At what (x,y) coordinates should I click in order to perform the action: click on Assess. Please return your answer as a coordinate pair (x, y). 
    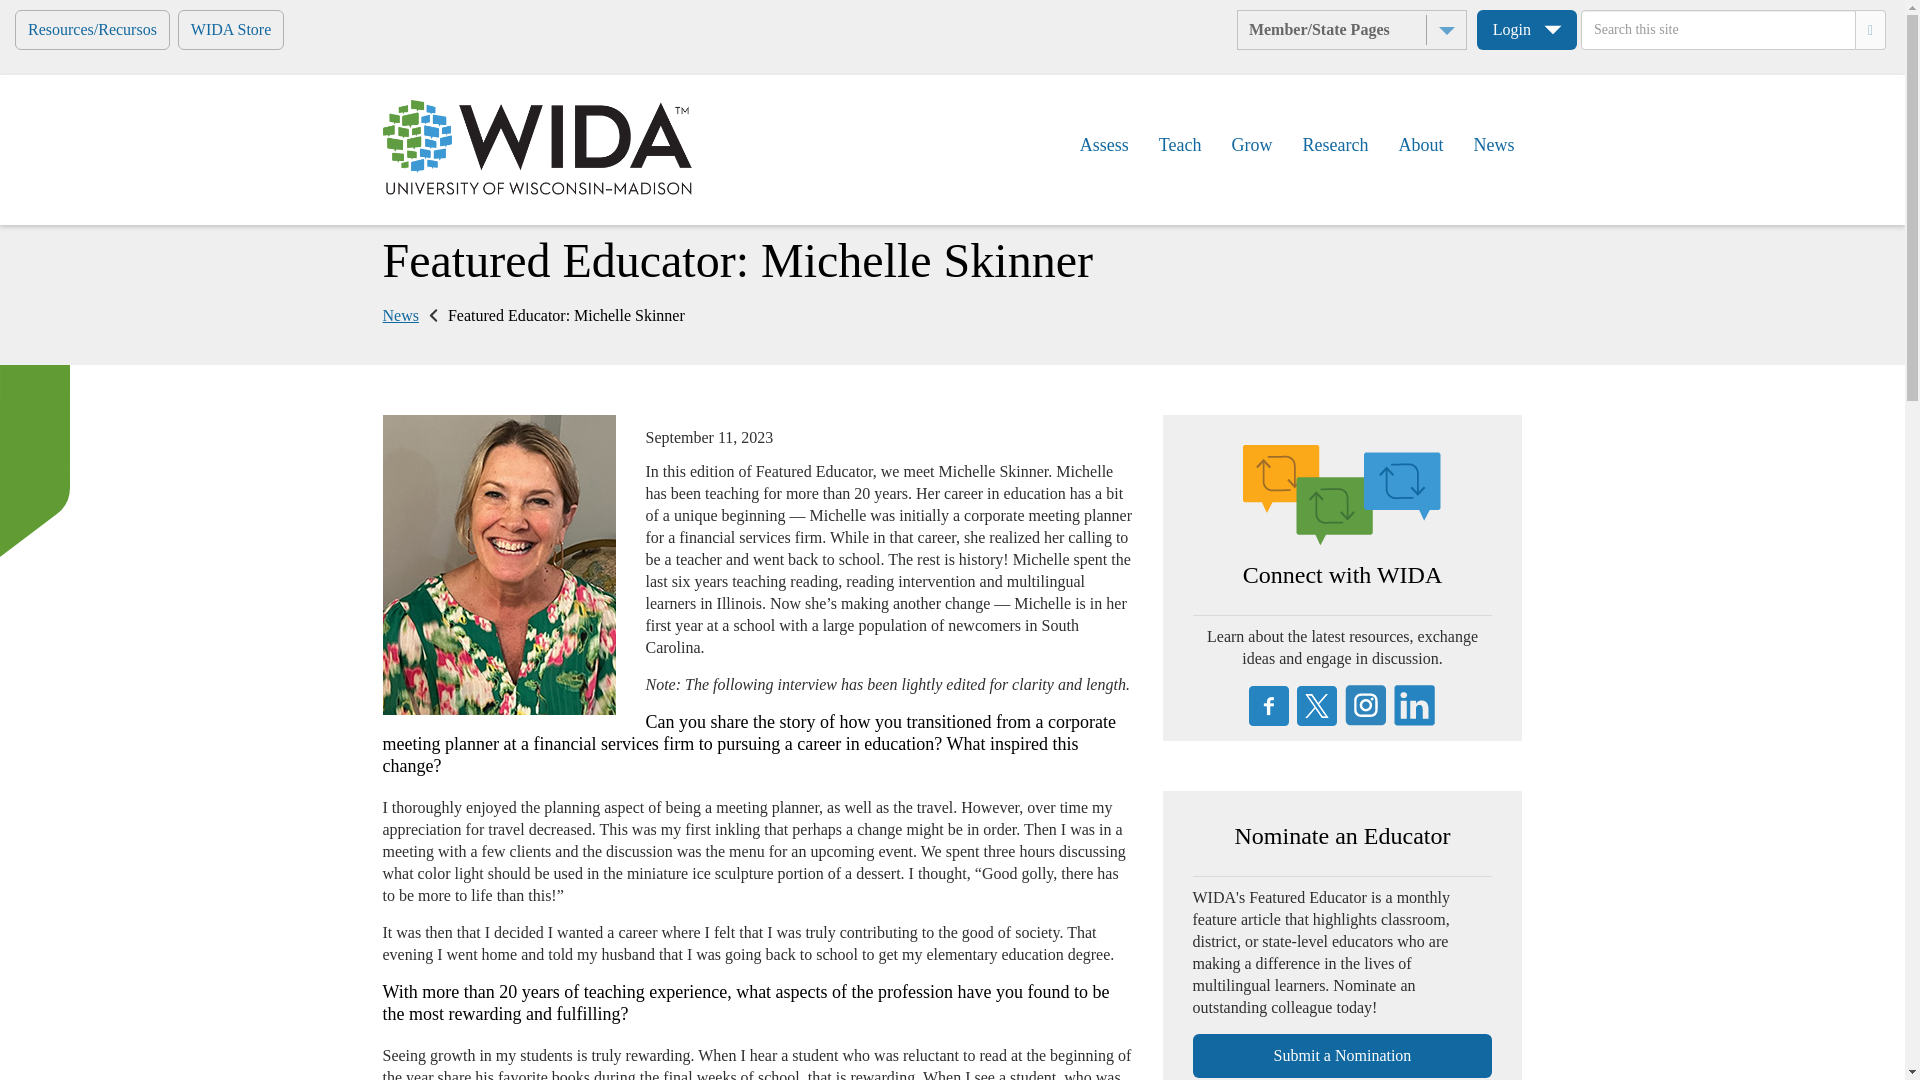
    Looking at the image, I should click on (1104, 144).